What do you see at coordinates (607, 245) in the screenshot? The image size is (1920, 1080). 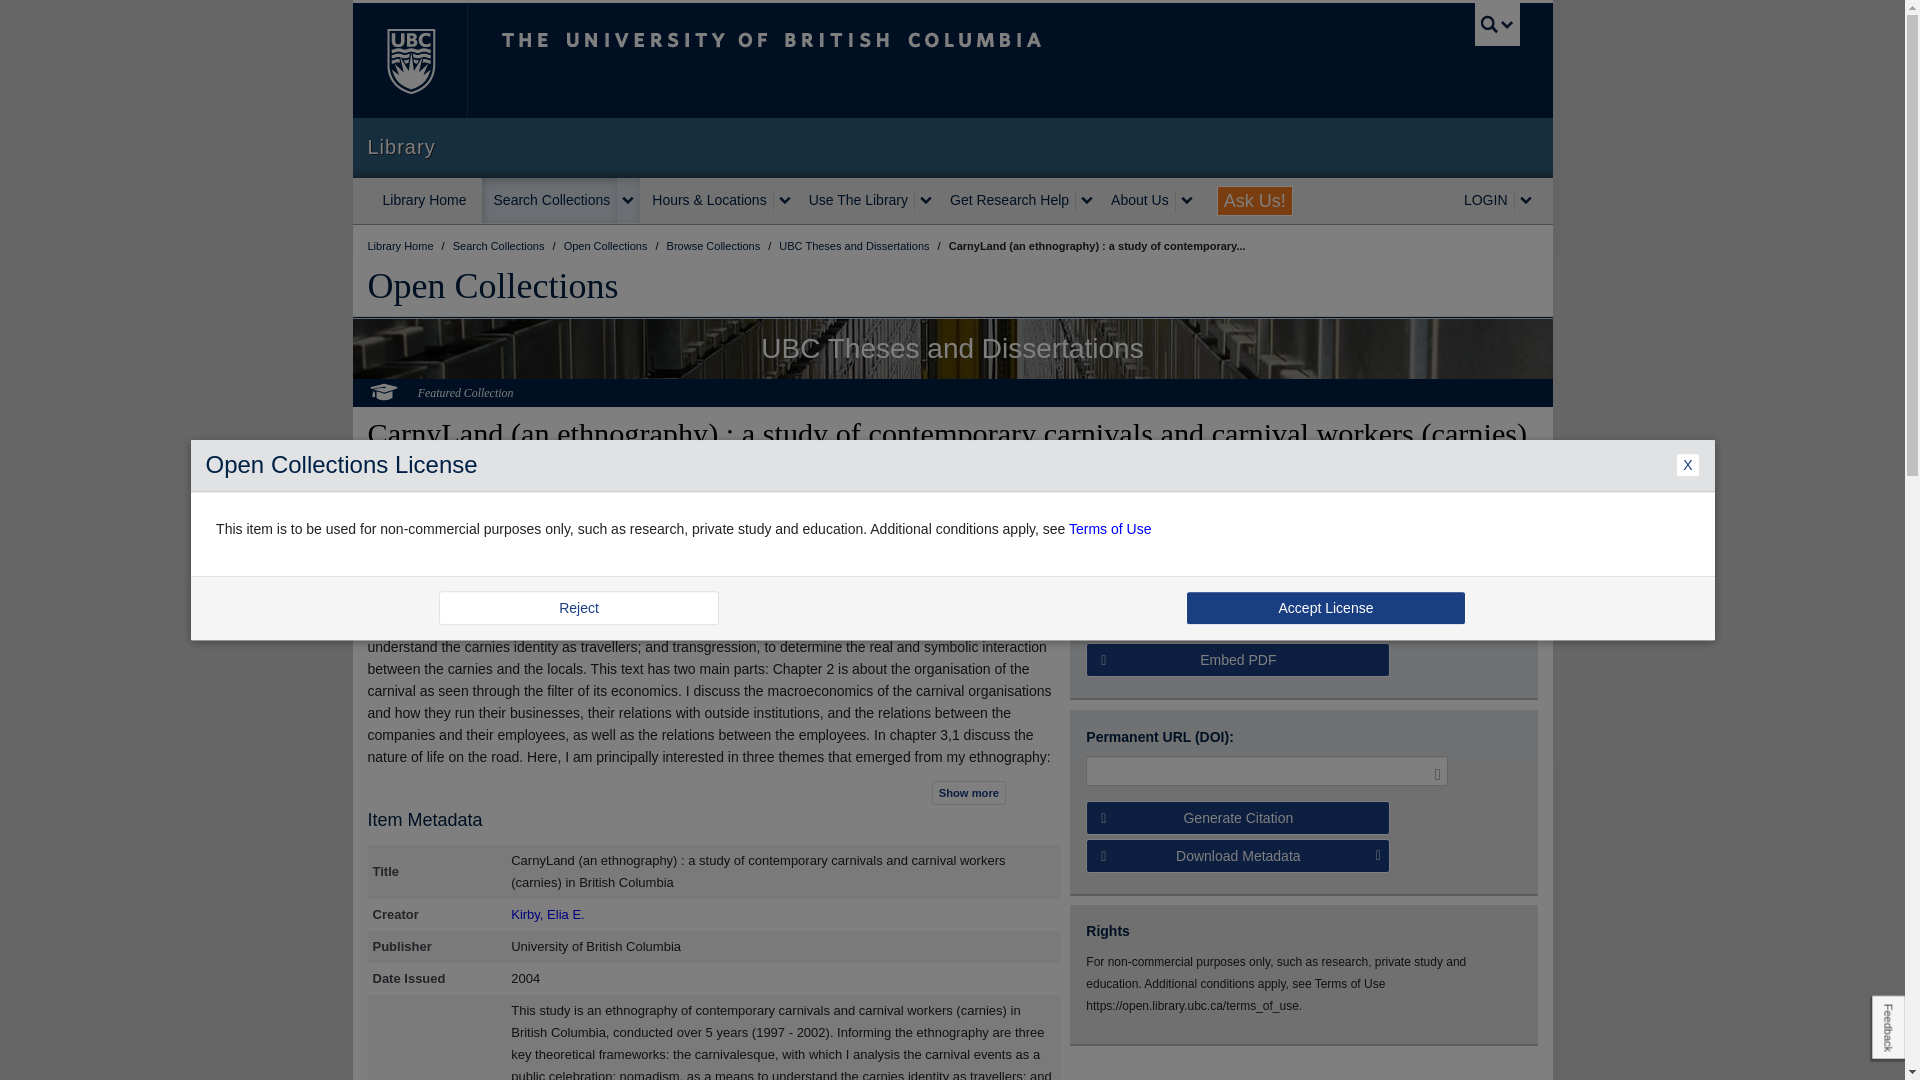 I see `Open Collections` at bounding box center [607, 245].